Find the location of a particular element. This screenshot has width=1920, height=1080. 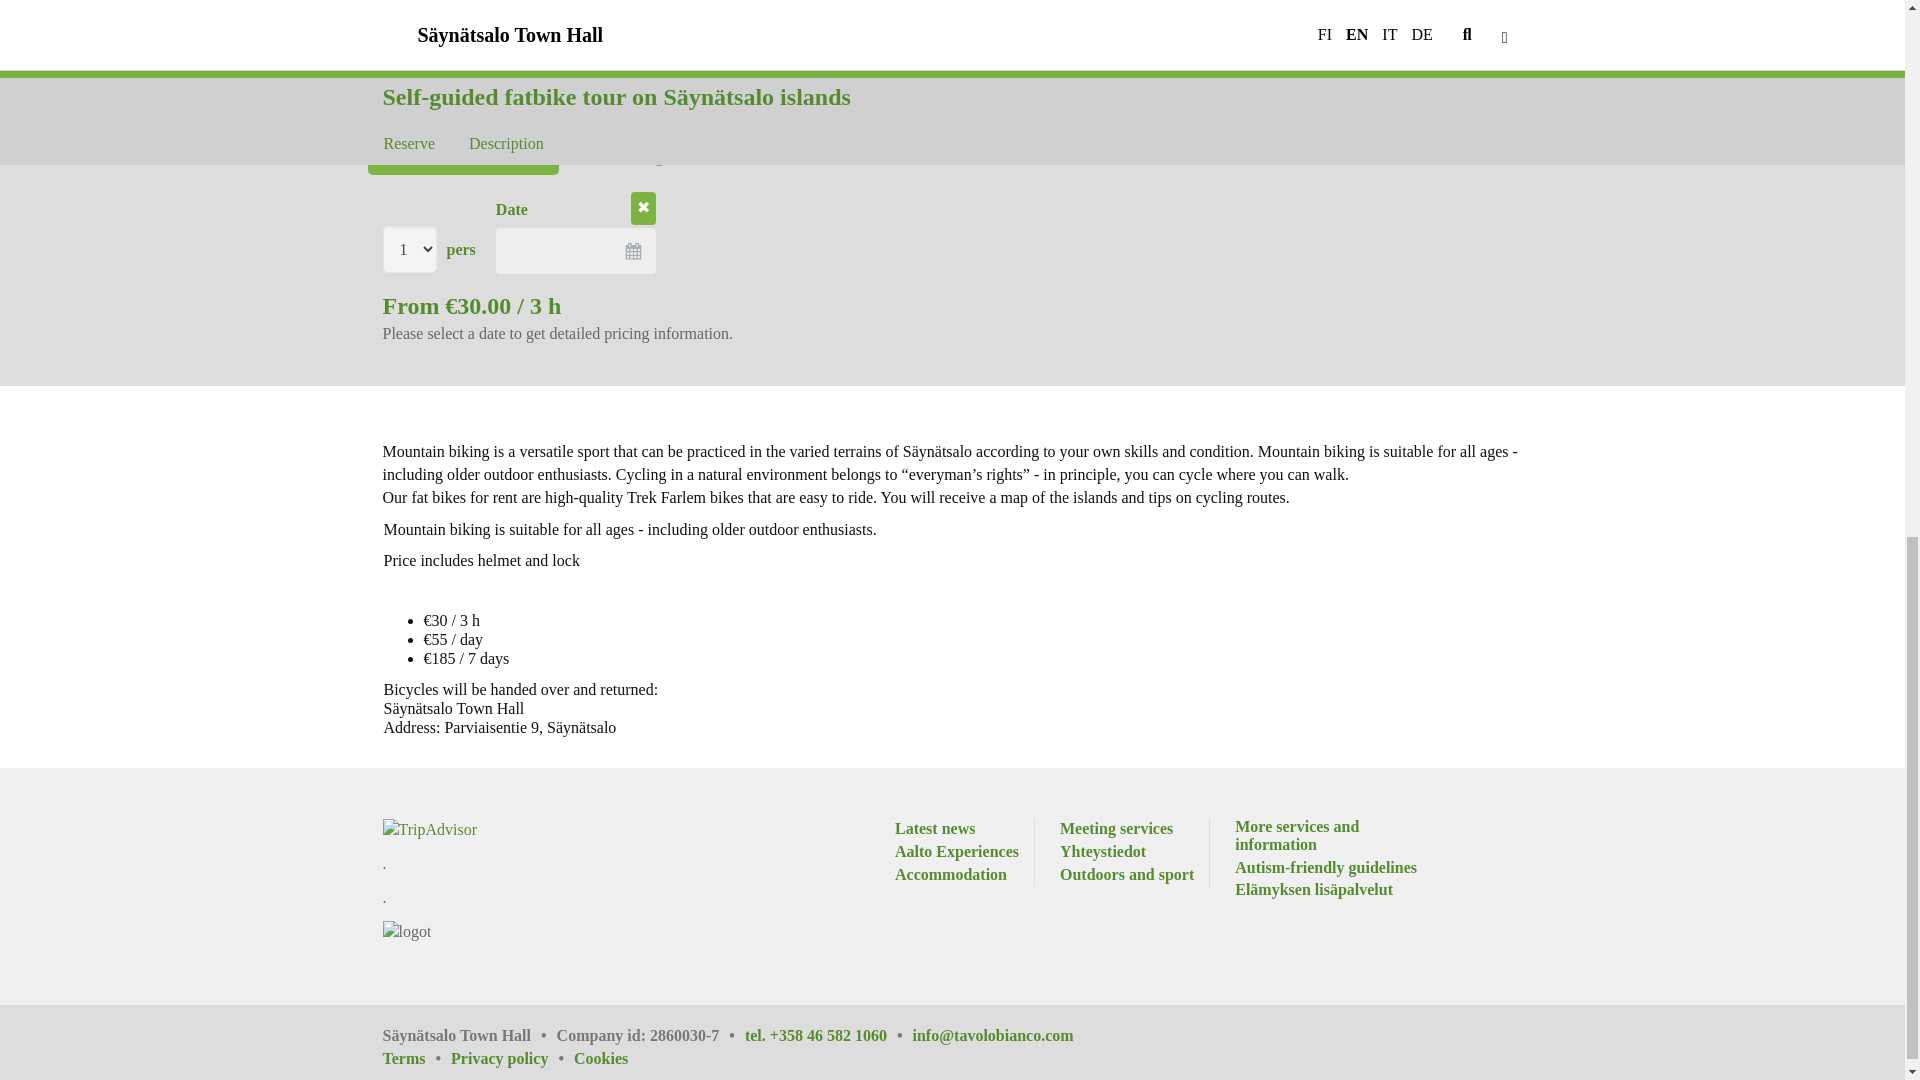

Outdoors and sport is located at coordinates (1126, 876).